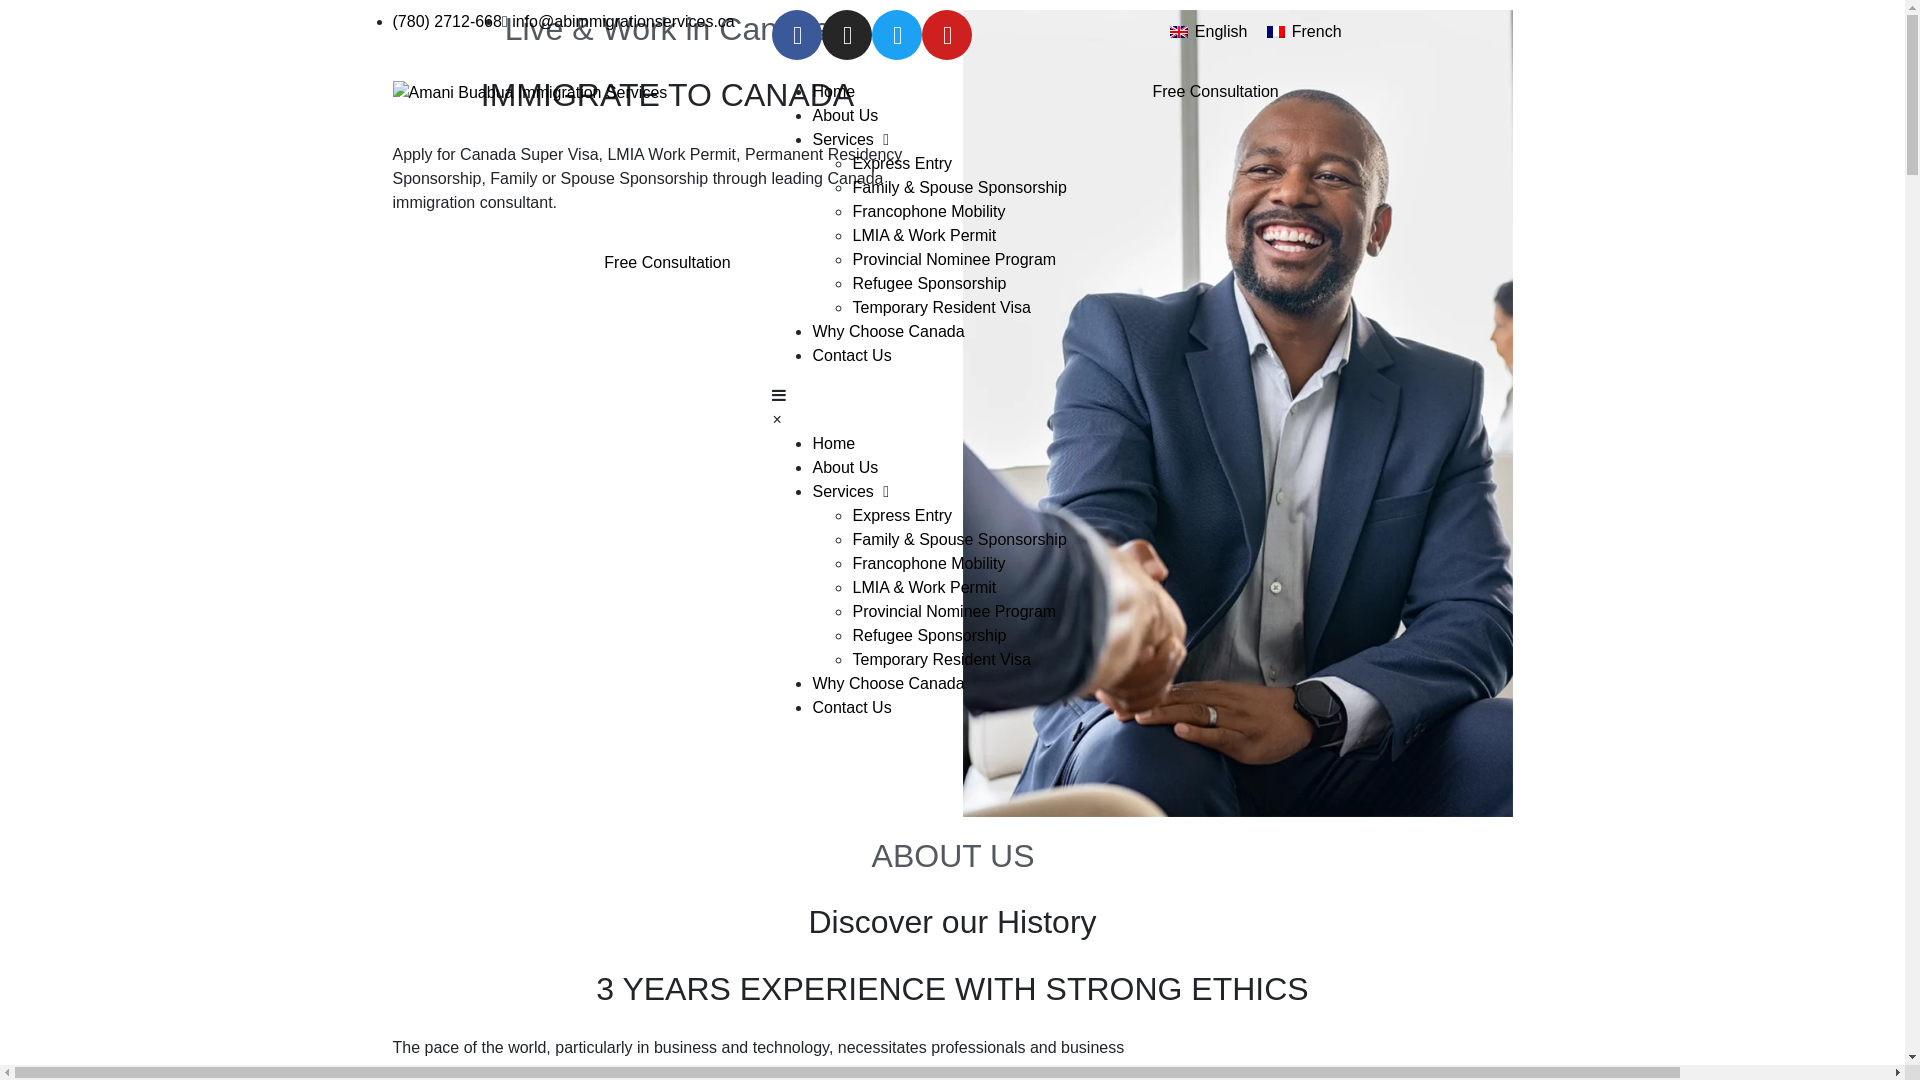 Image resolution: width=1920 pixels, height=1080 pixels. I want to click on (780) 2712-668, so click(446, 22).